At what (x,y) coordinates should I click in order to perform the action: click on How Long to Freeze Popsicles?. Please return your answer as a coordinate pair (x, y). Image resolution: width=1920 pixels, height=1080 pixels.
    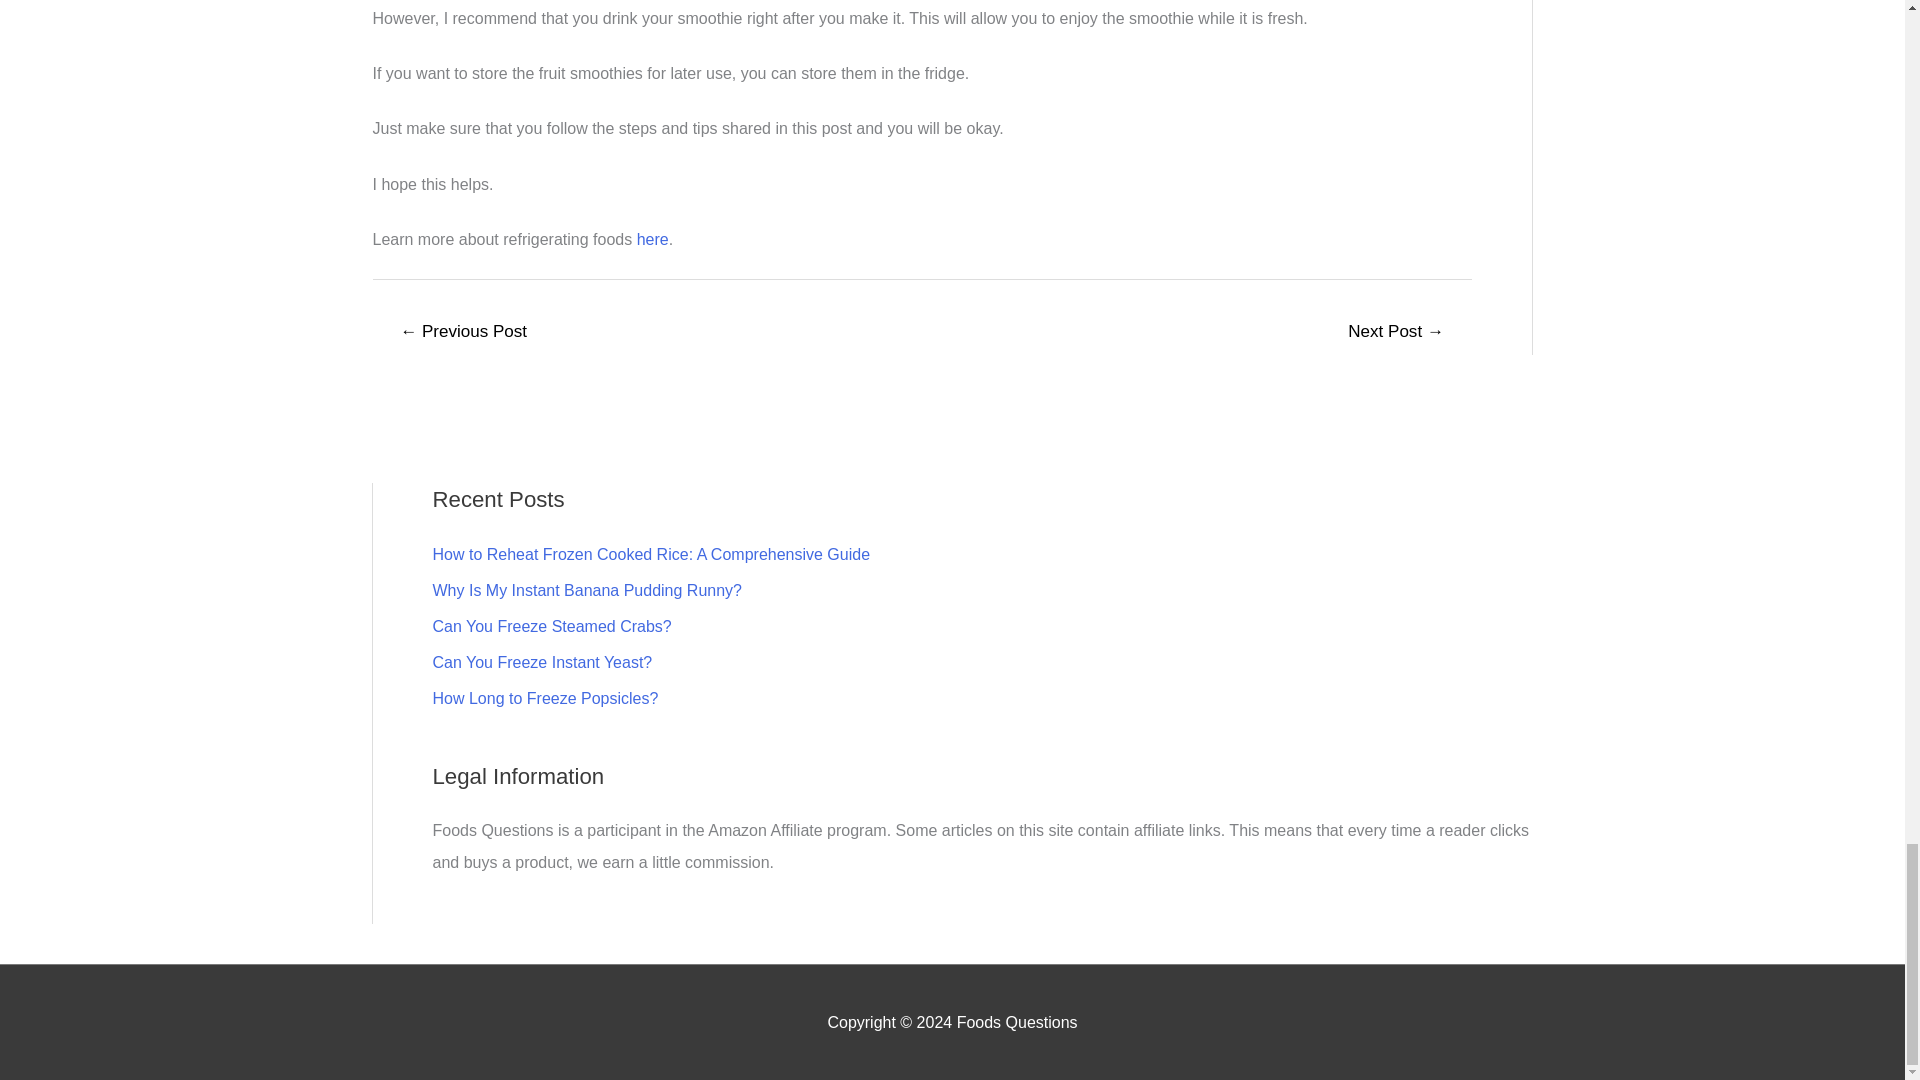
    Looking at the image, I should click on (545, 698).